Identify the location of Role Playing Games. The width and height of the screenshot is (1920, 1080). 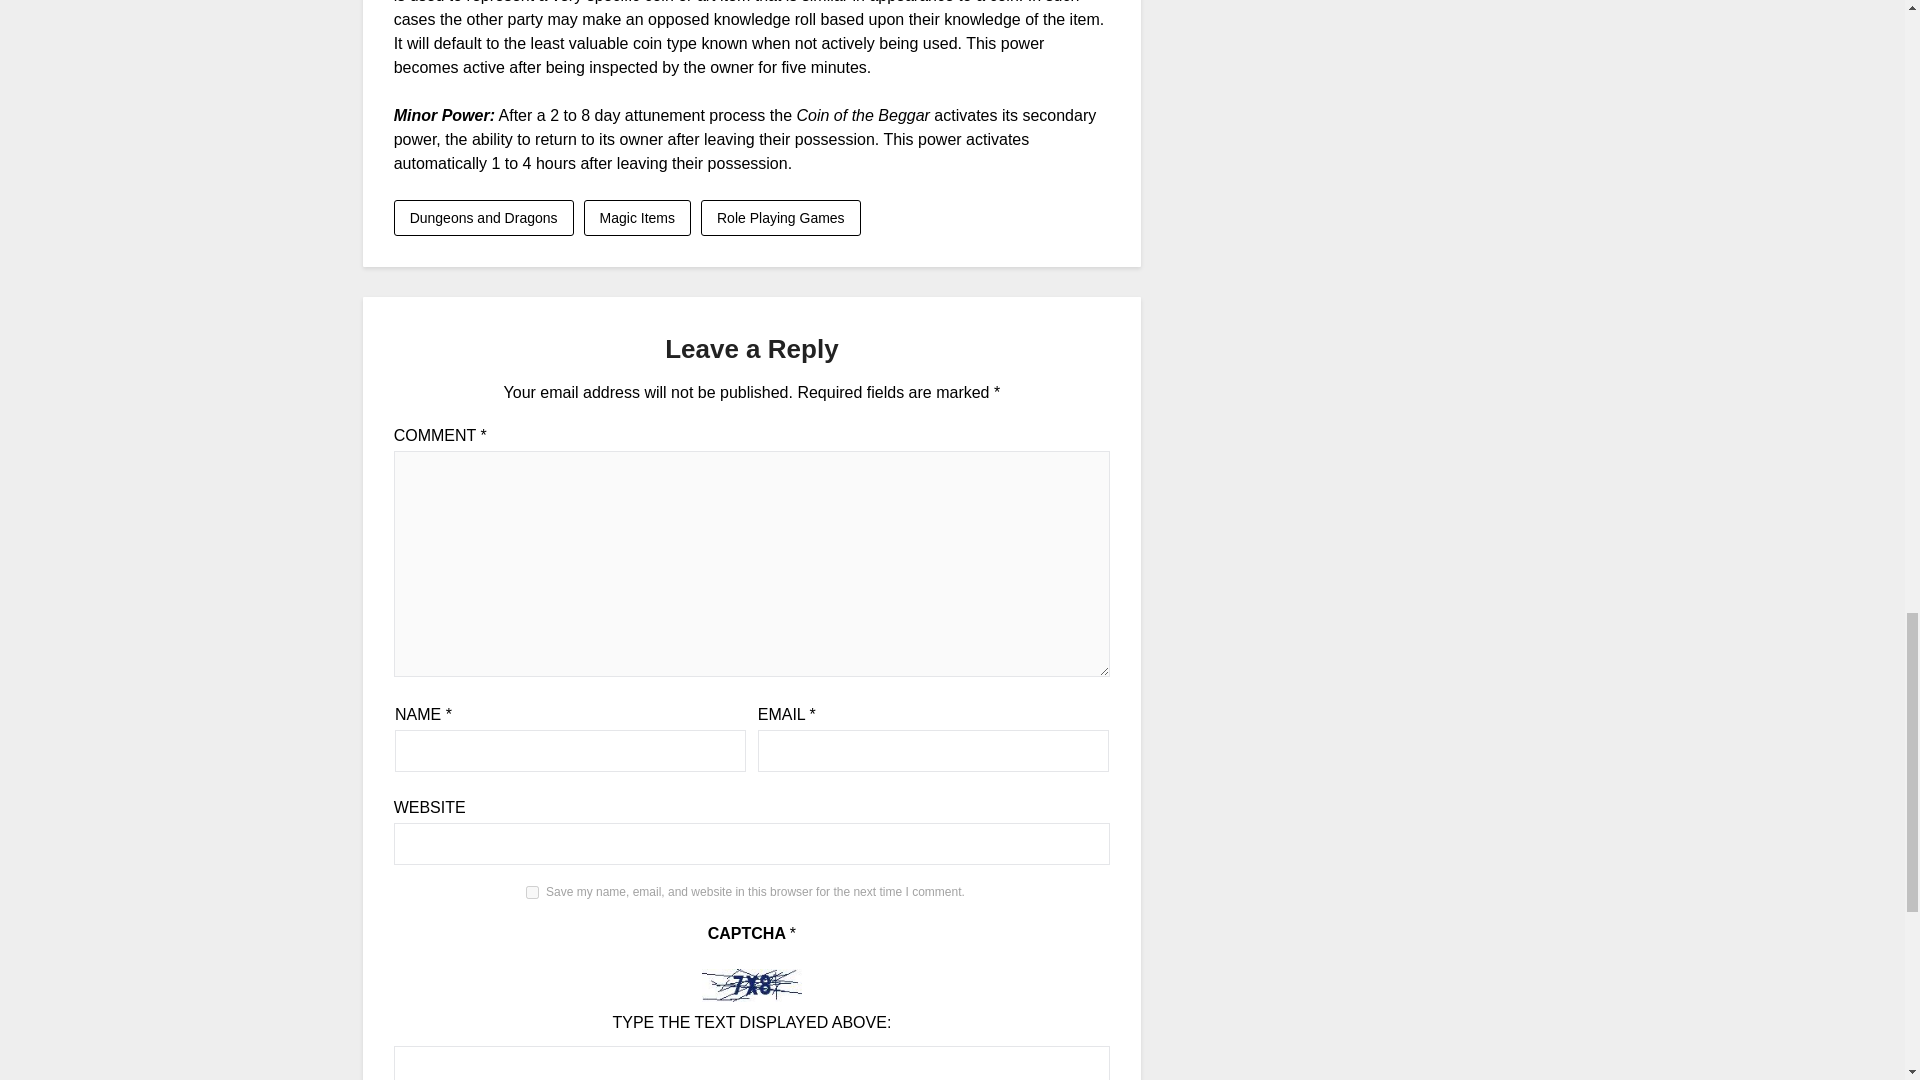
(780, 218).